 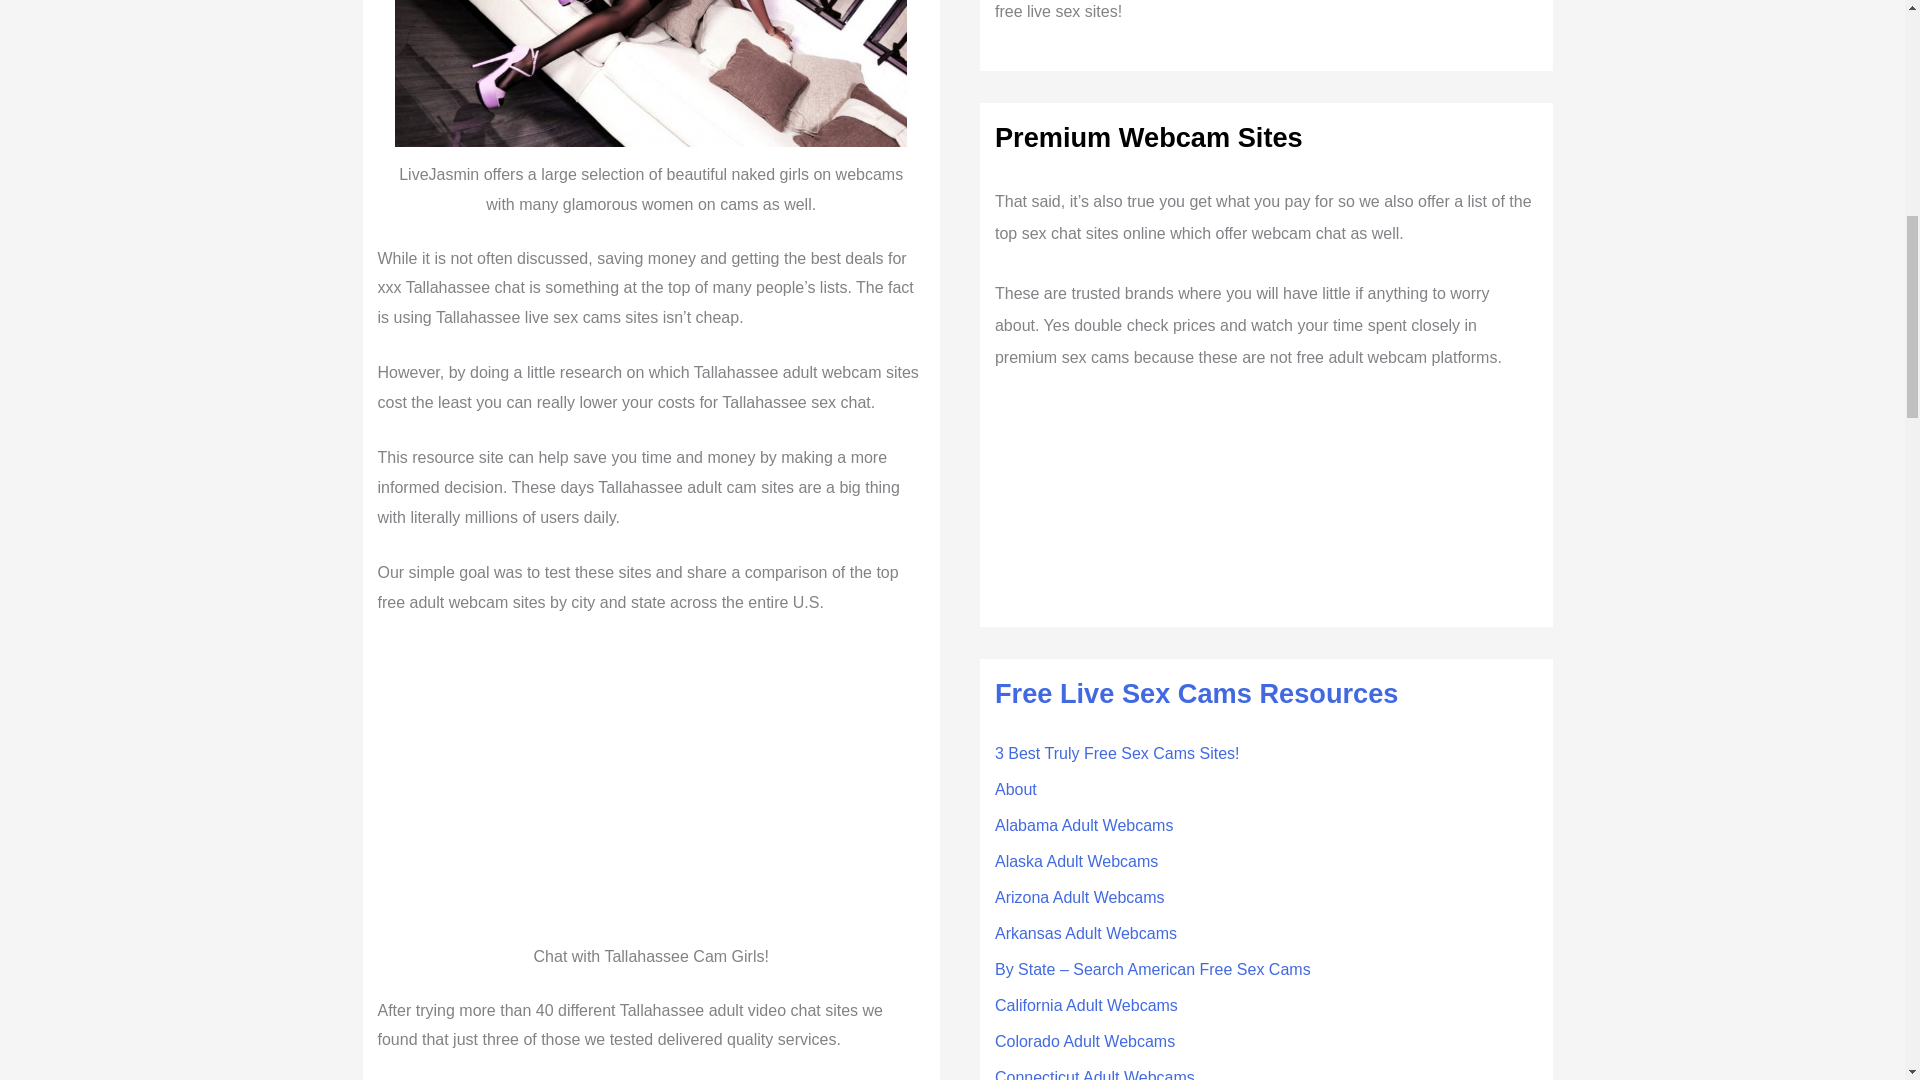 I want to click on Chat with Tallahassee Cam Girls!, so click(x=650, y=785).